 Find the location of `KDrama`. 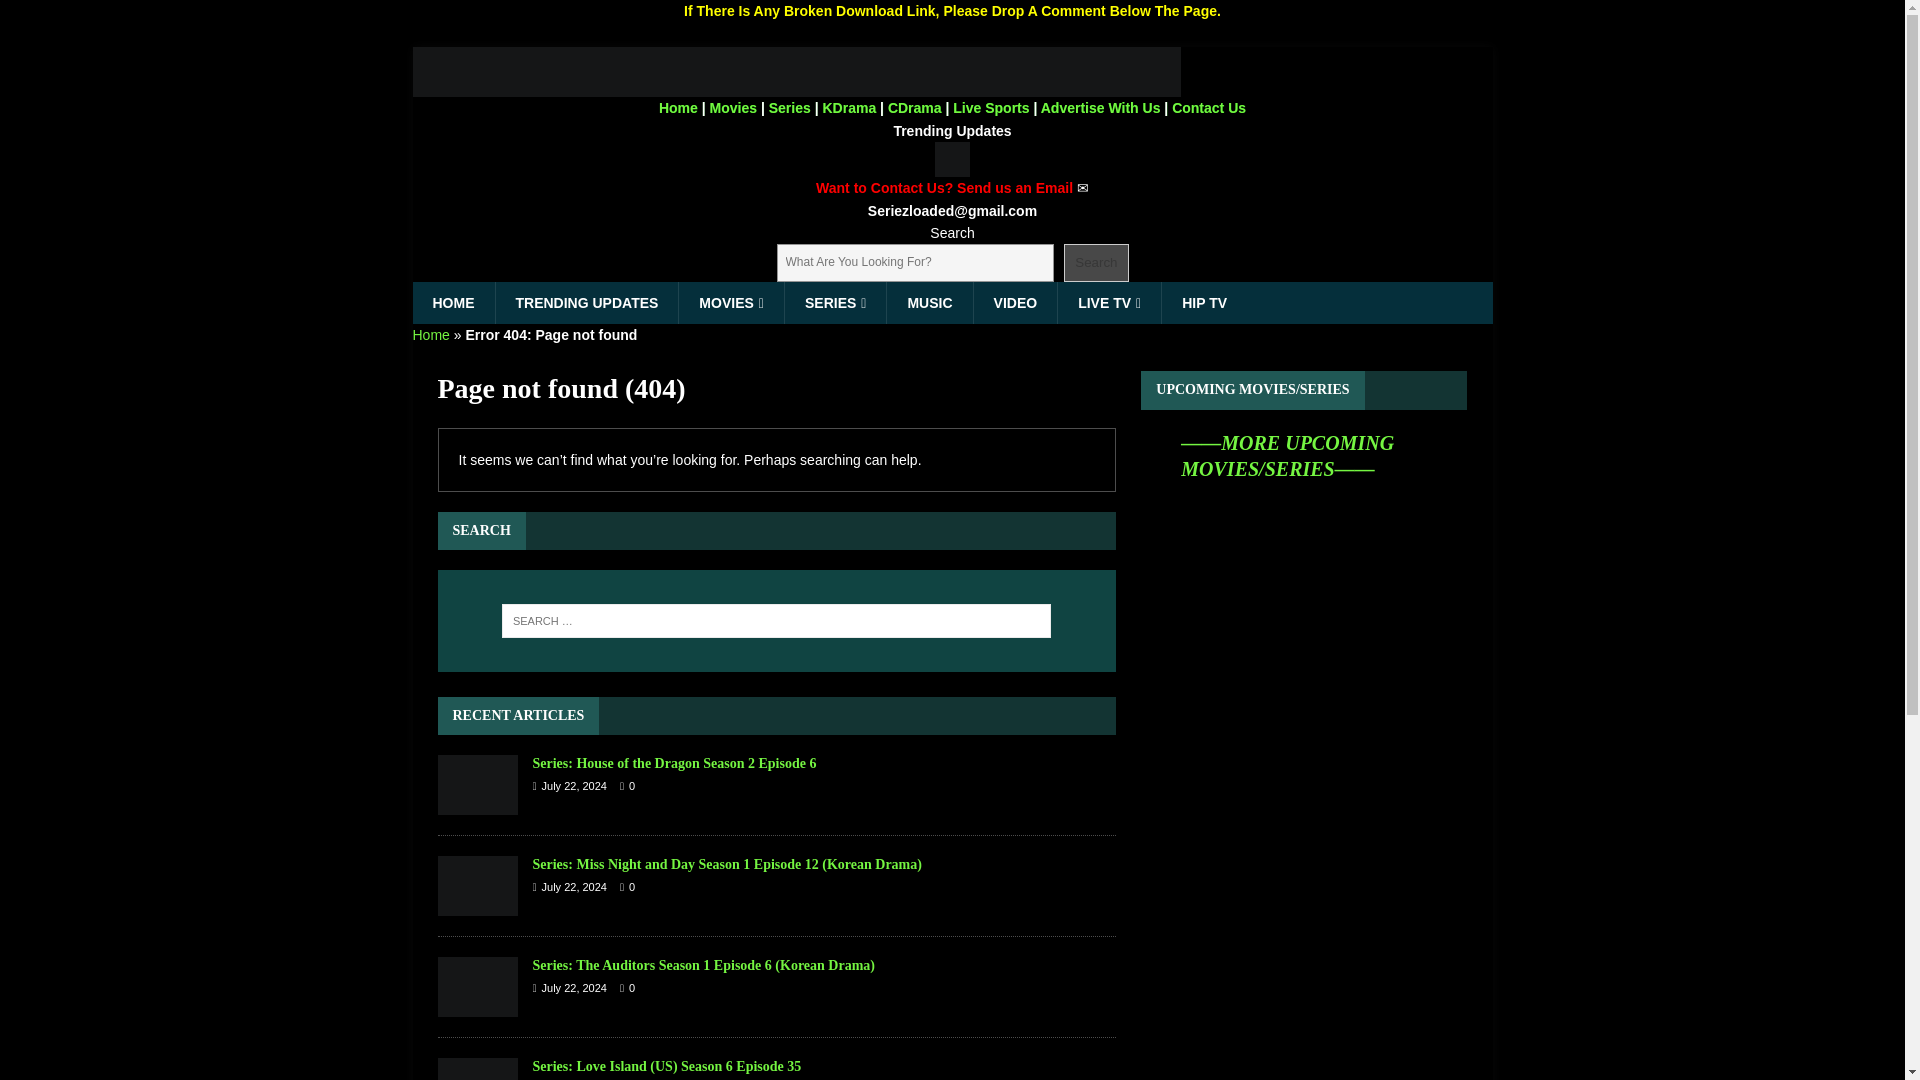

KDrama is located at coordinates (848, 108).